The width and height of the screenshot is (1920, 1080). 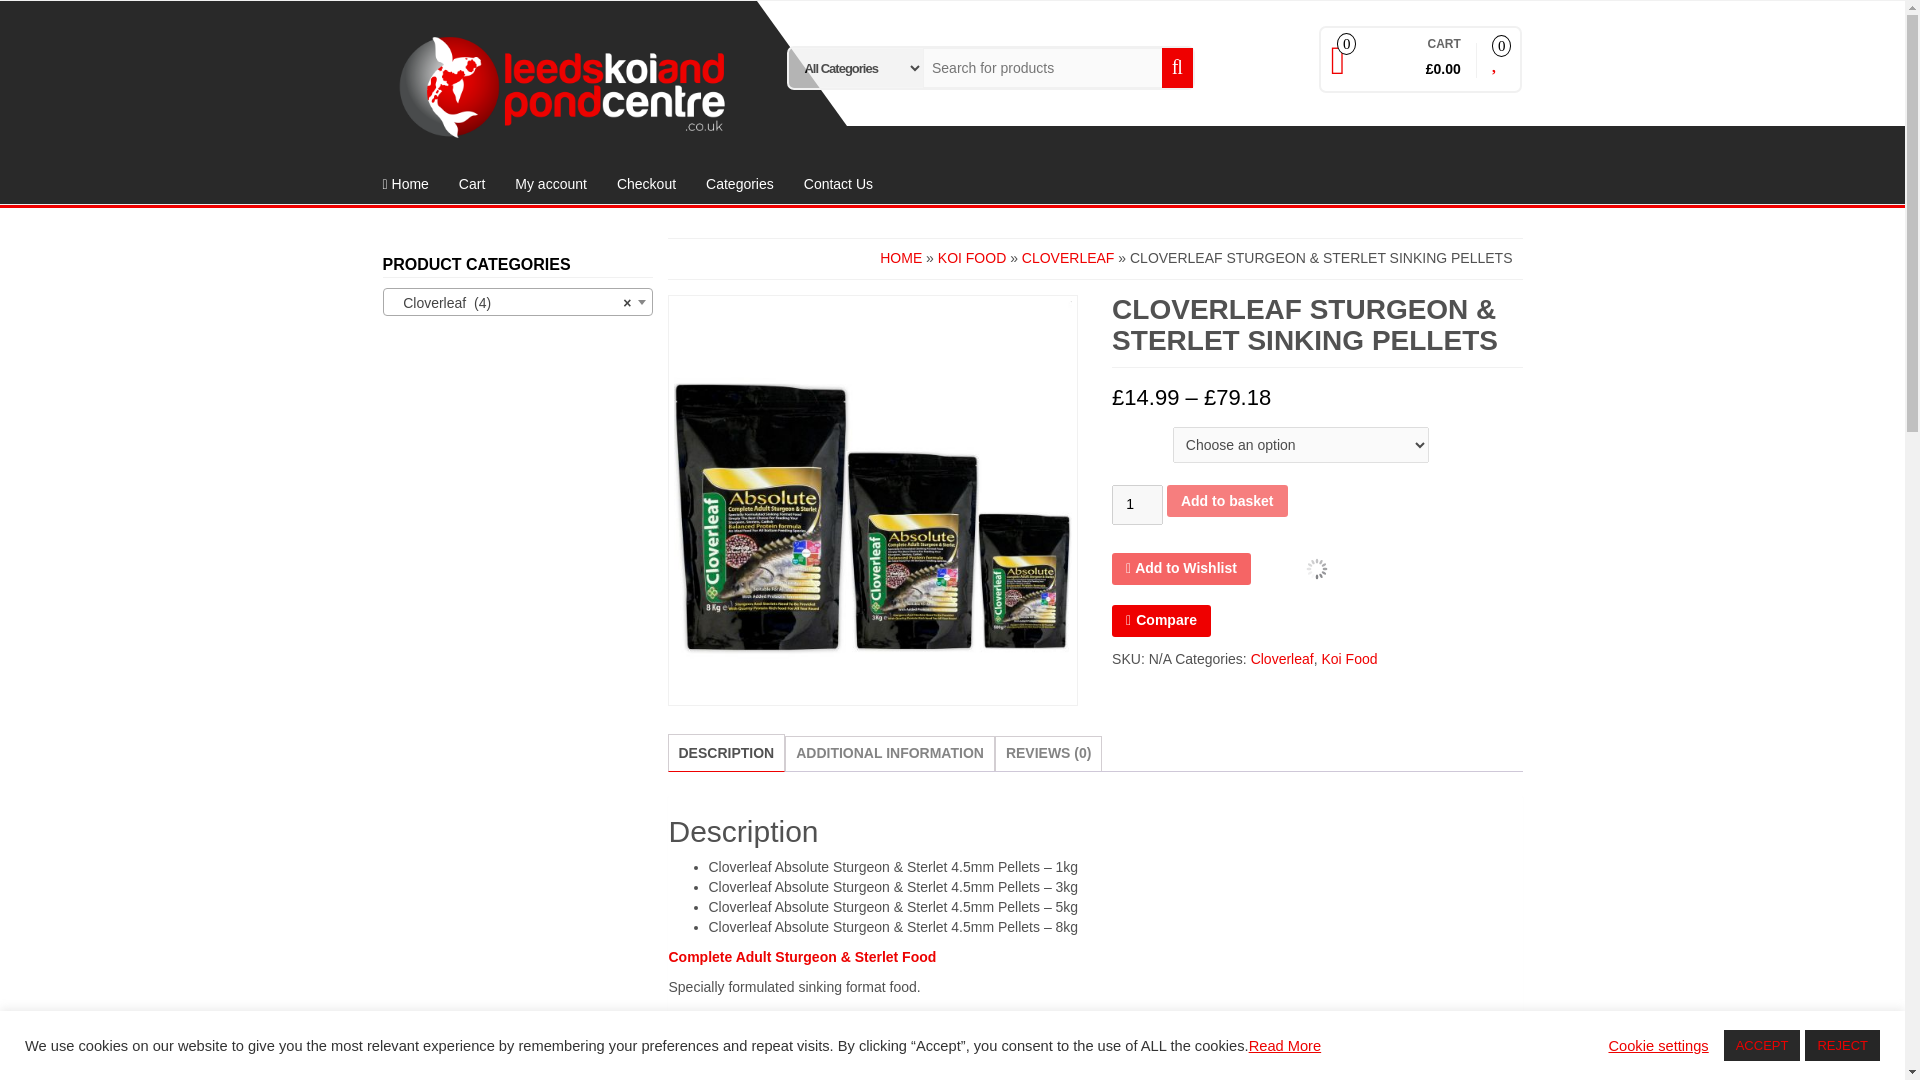 What do you see at coordinates (646, 184) in the screenshot?
I see `Checkout` at bounding box center [646, 184].